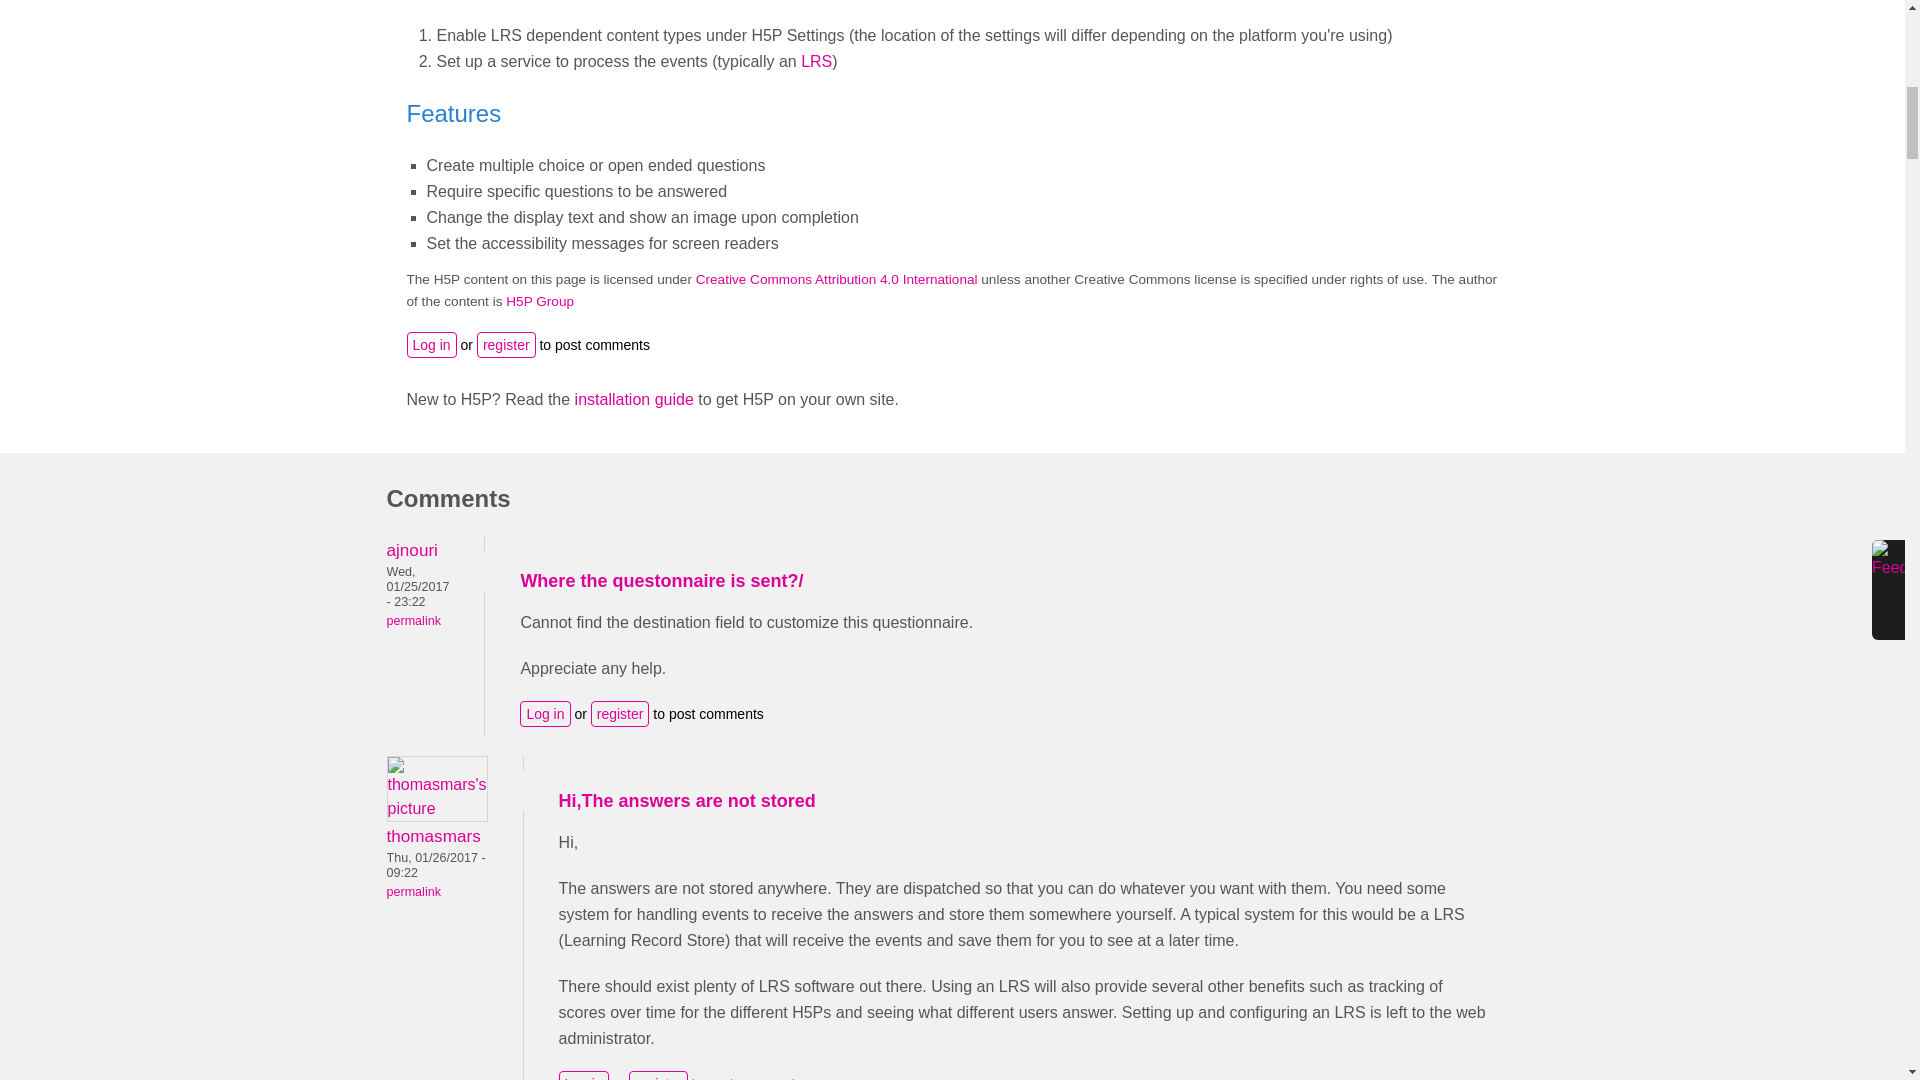 The height and width of the screenshot is (1080, 1920). What do you see at coordinates (816, 61) in the screenshot?
I see `LRS` at bounding box center [816, 61].